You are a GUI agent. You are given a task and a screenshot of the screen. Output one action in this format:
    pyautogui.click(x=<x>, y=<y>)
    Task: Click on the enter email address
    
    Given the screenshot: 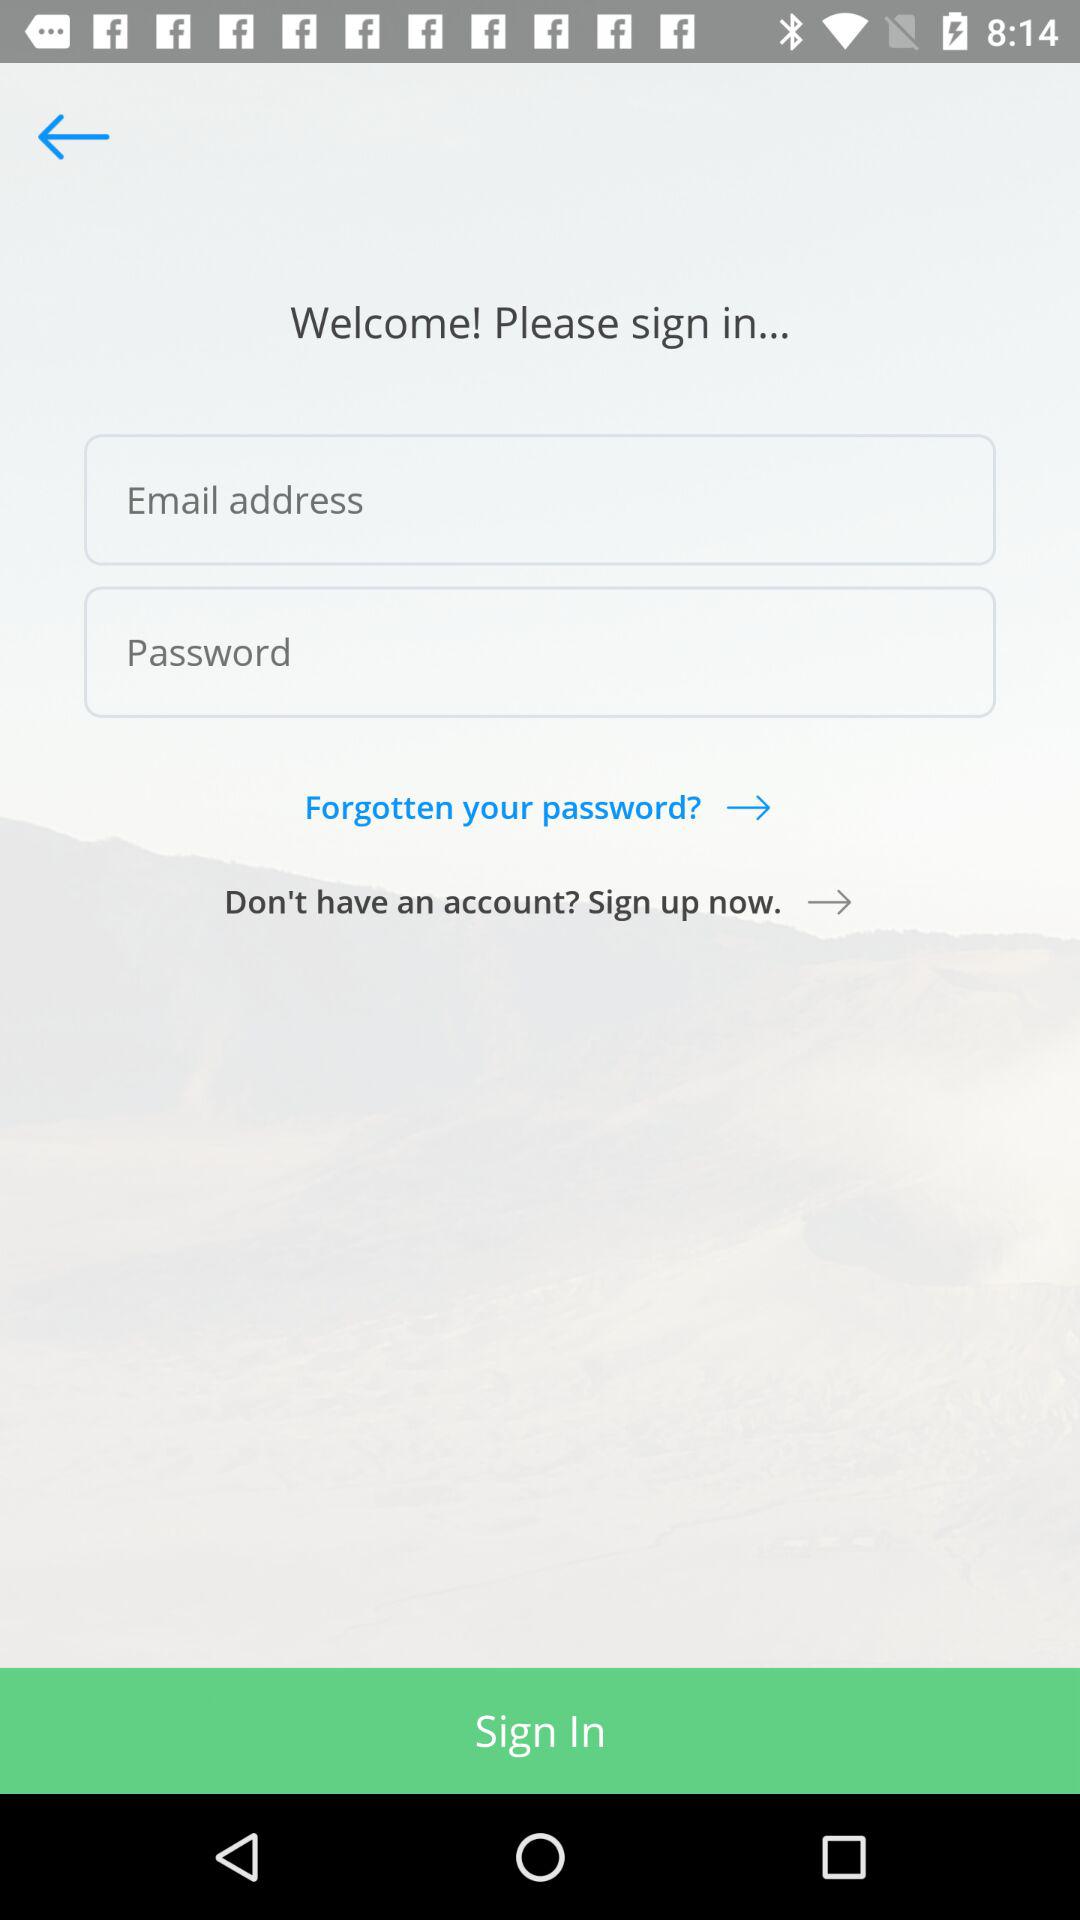 What is the action you would take?
    pyautogui.click(x=540, y=500)
    